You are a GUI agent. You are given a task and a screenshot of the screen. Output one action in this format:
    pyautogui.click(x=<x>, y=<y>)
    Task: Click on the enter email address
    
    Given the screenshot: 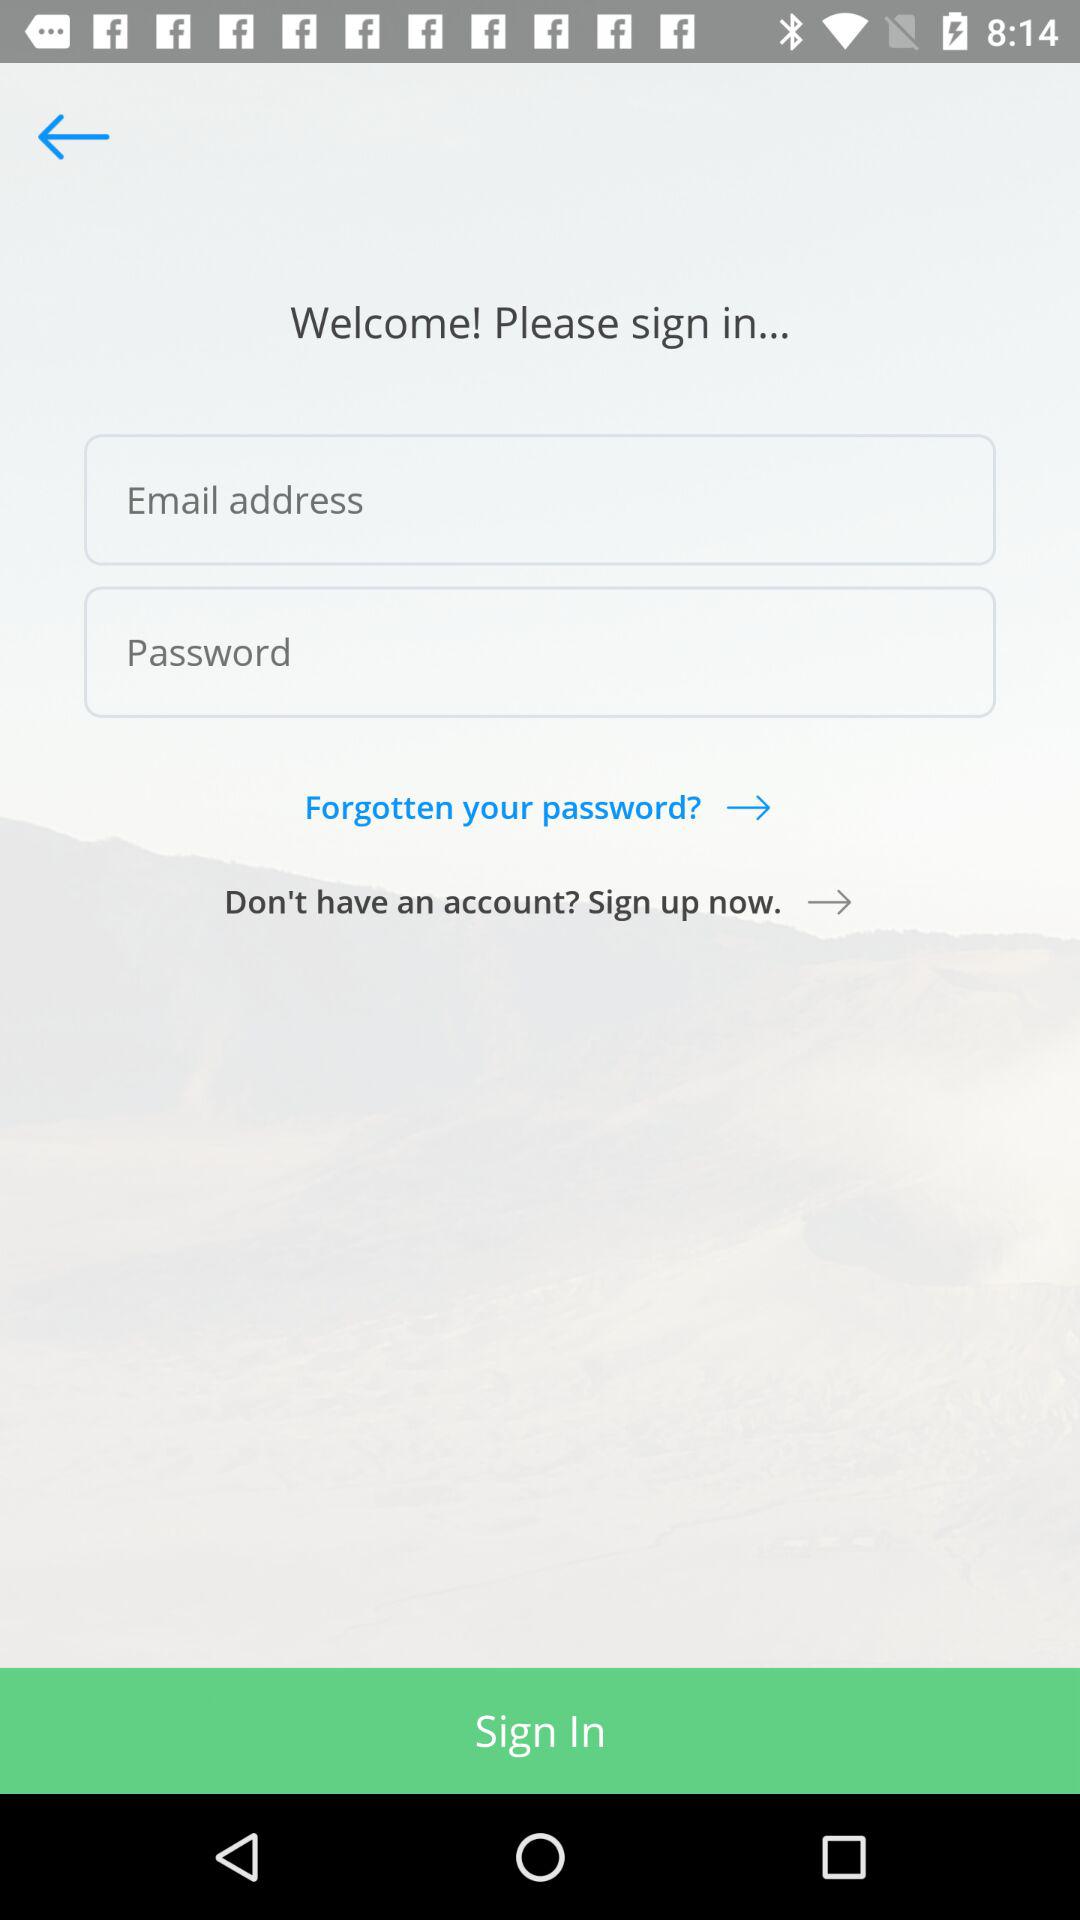 What is the action you would take?
    pyautogui.click(x=540, y=500)
    